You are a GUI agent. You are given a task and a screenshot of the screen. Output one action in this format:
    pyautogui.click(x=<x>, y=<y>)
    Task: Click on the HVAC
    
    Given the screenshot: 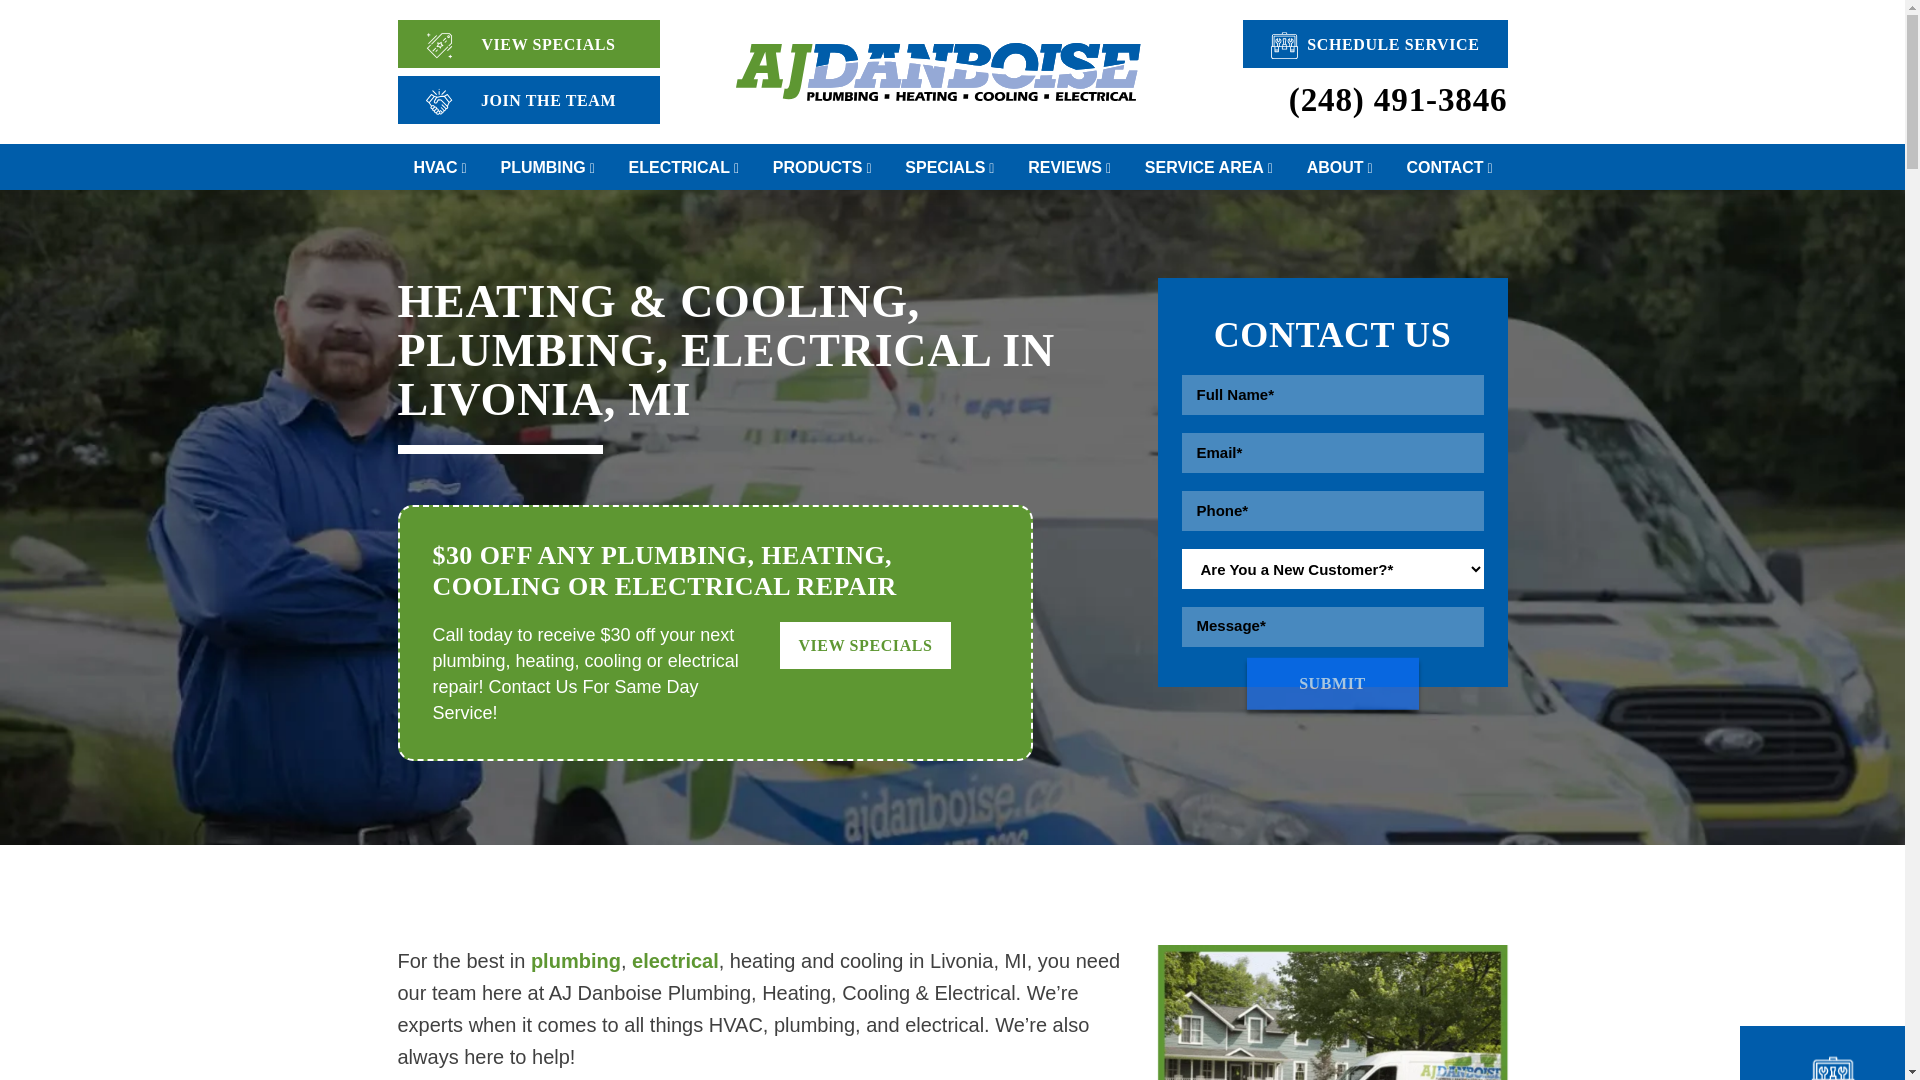 What is the action you would take?
    pyautogui.click(x=441, y=166)
    